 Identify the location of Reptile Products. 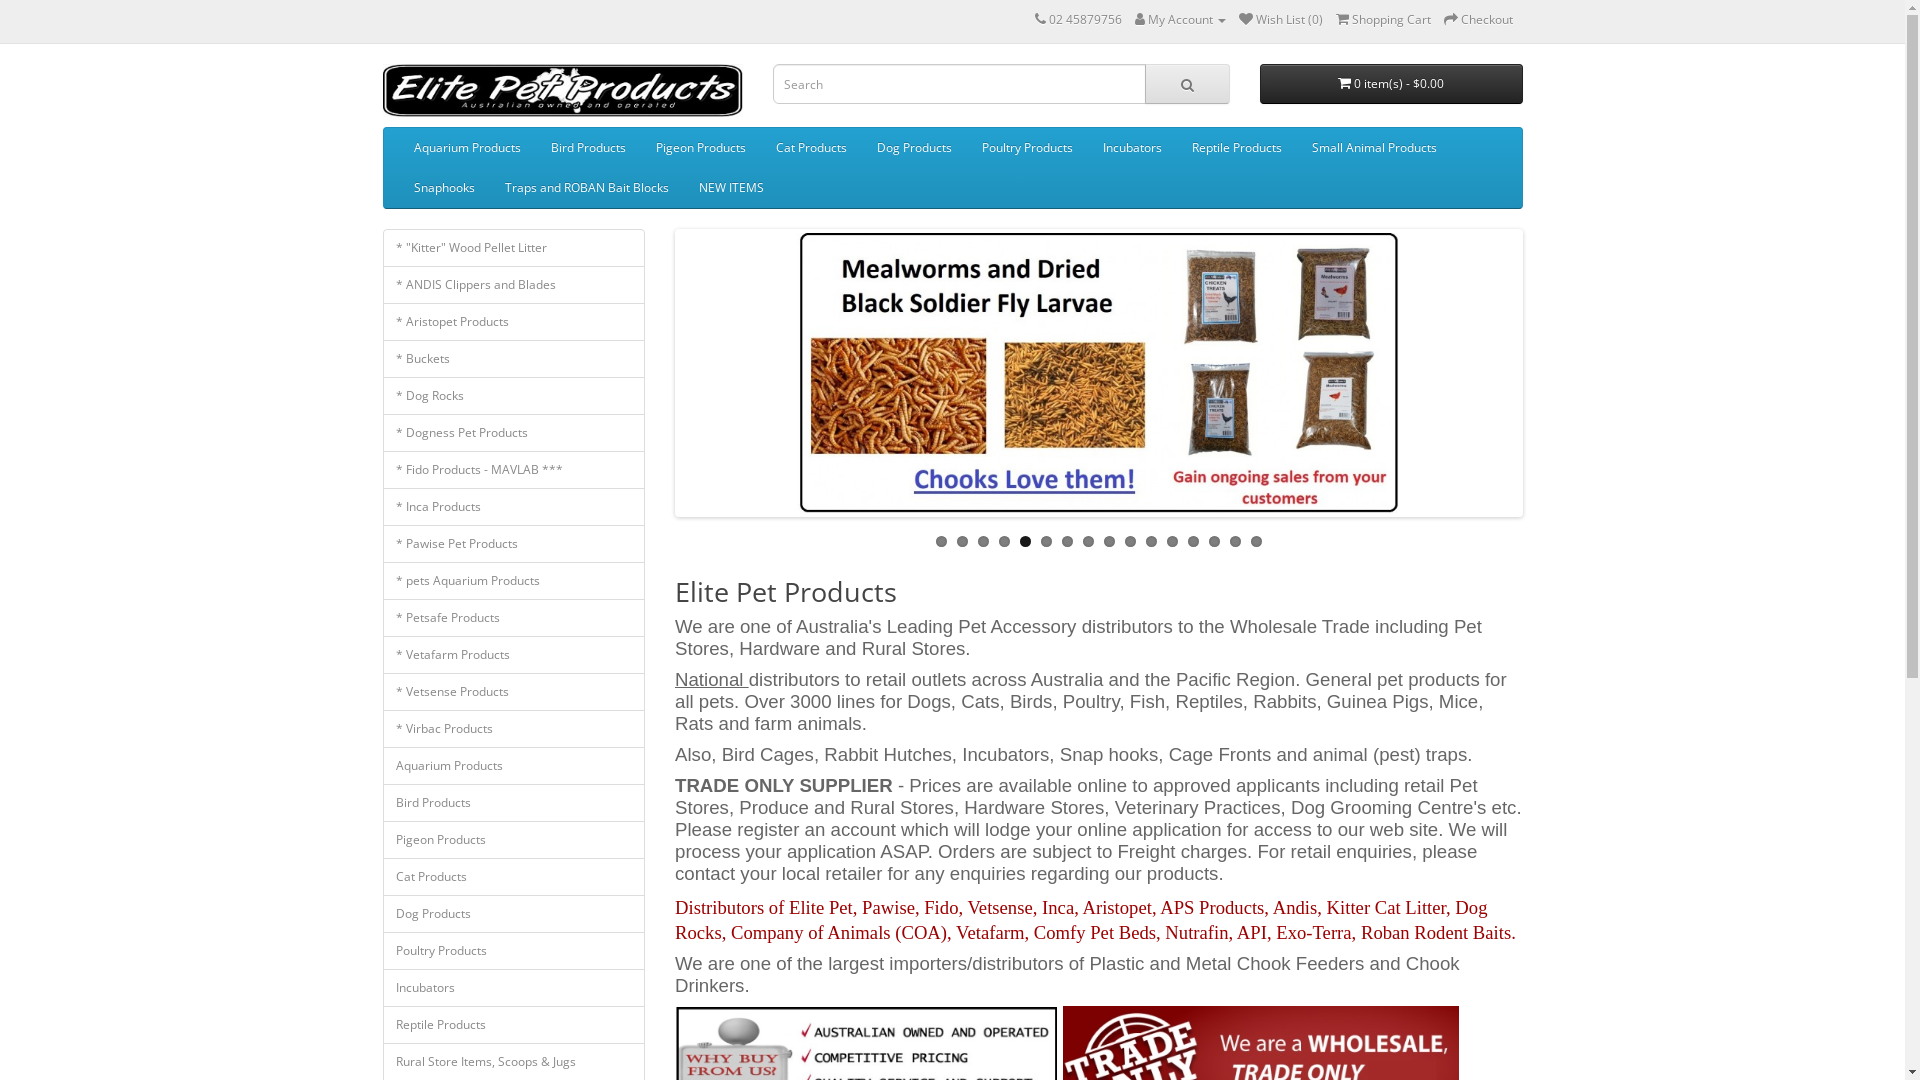
(514, 1025).